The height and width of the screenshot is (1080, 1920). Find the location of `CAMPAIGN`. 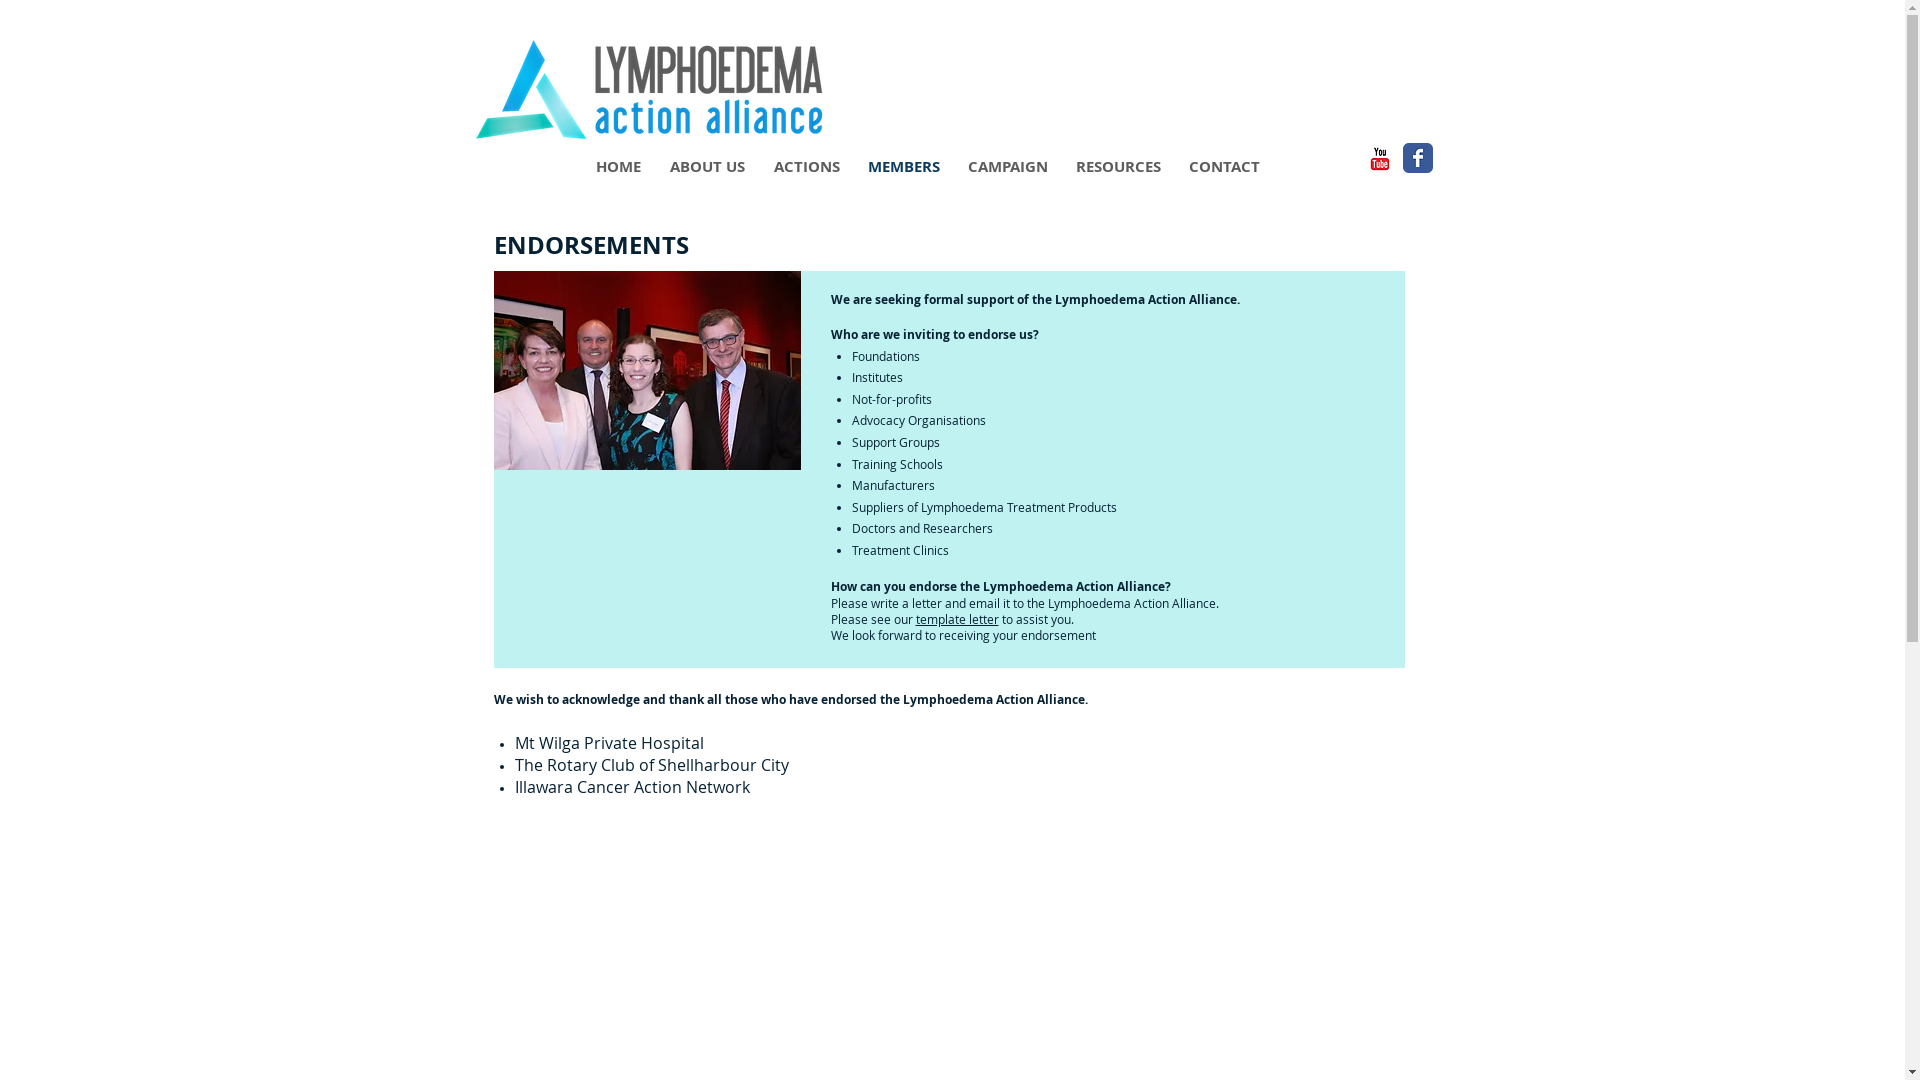

CAMPAIGN is located at coordinates (1006, 167).